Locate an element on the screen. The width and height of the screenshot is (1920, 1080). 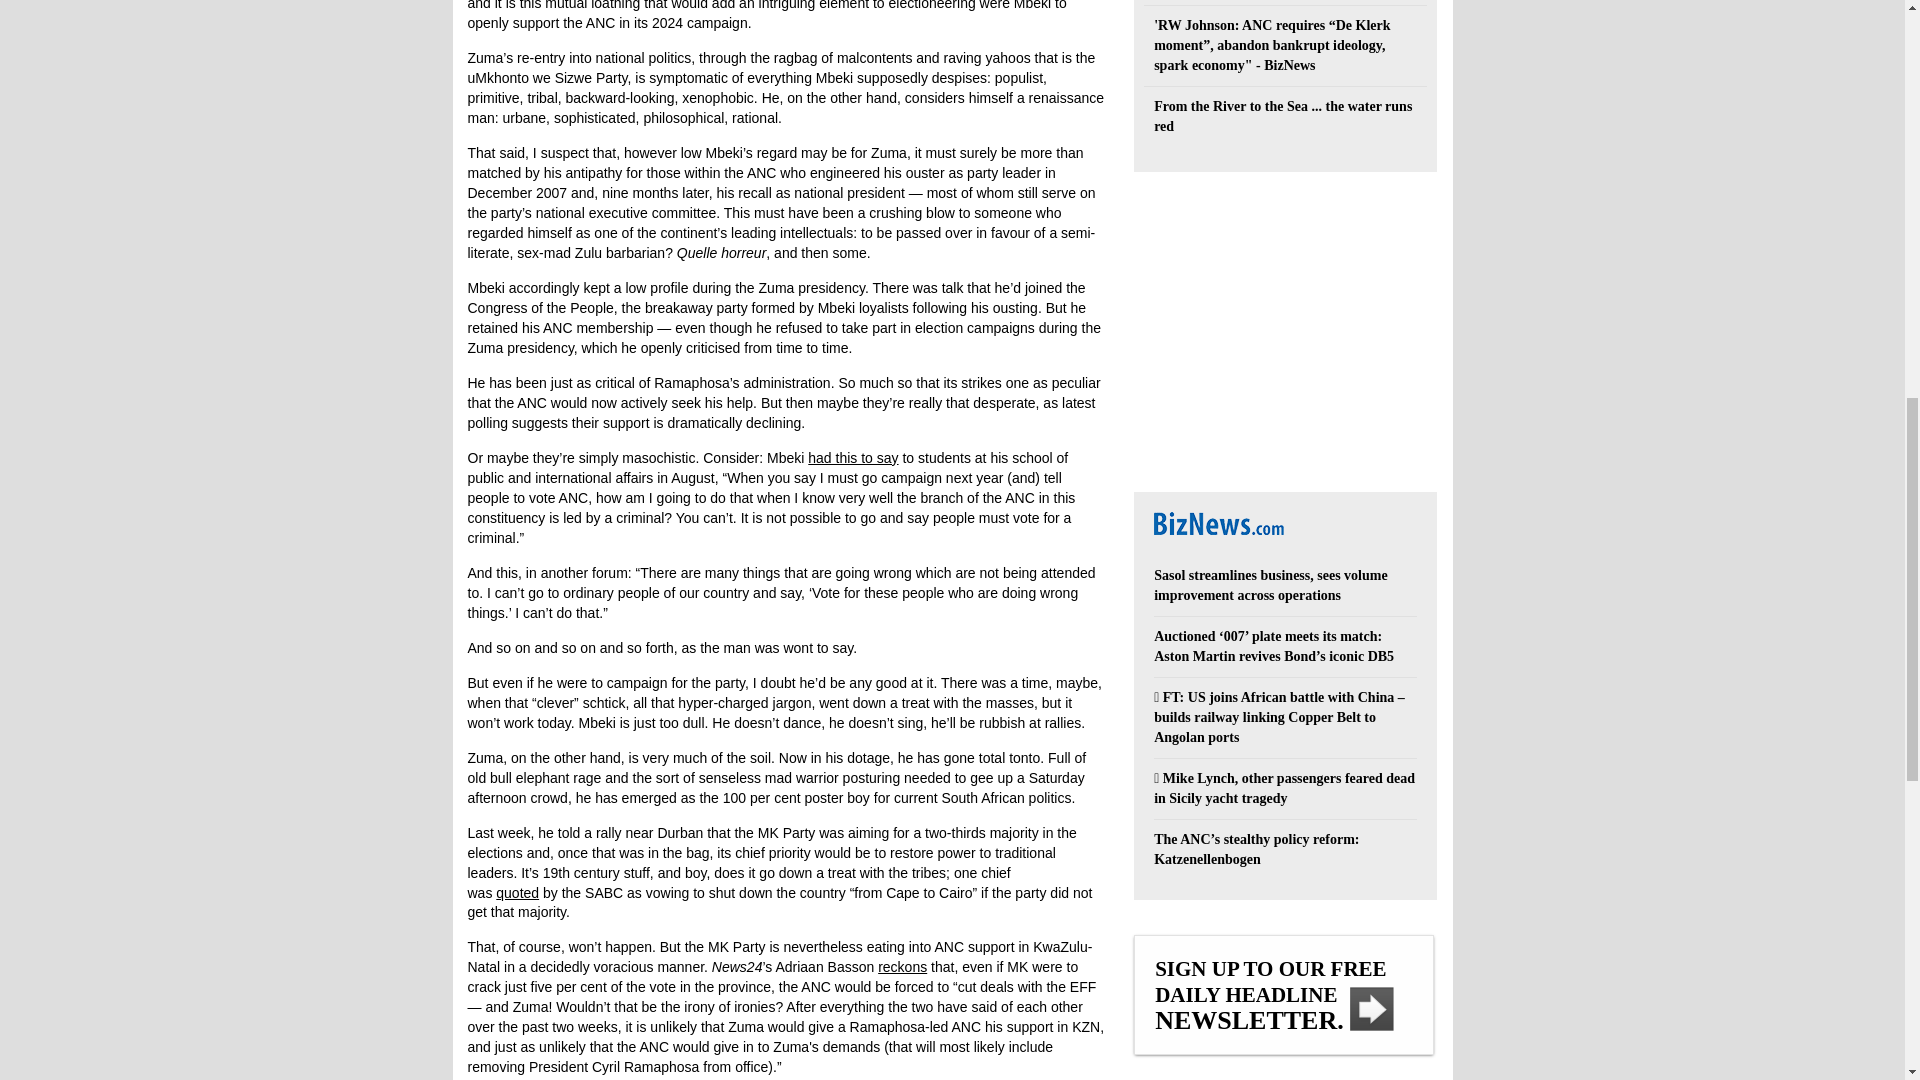
had this to say is located at coordinates (853, 458).